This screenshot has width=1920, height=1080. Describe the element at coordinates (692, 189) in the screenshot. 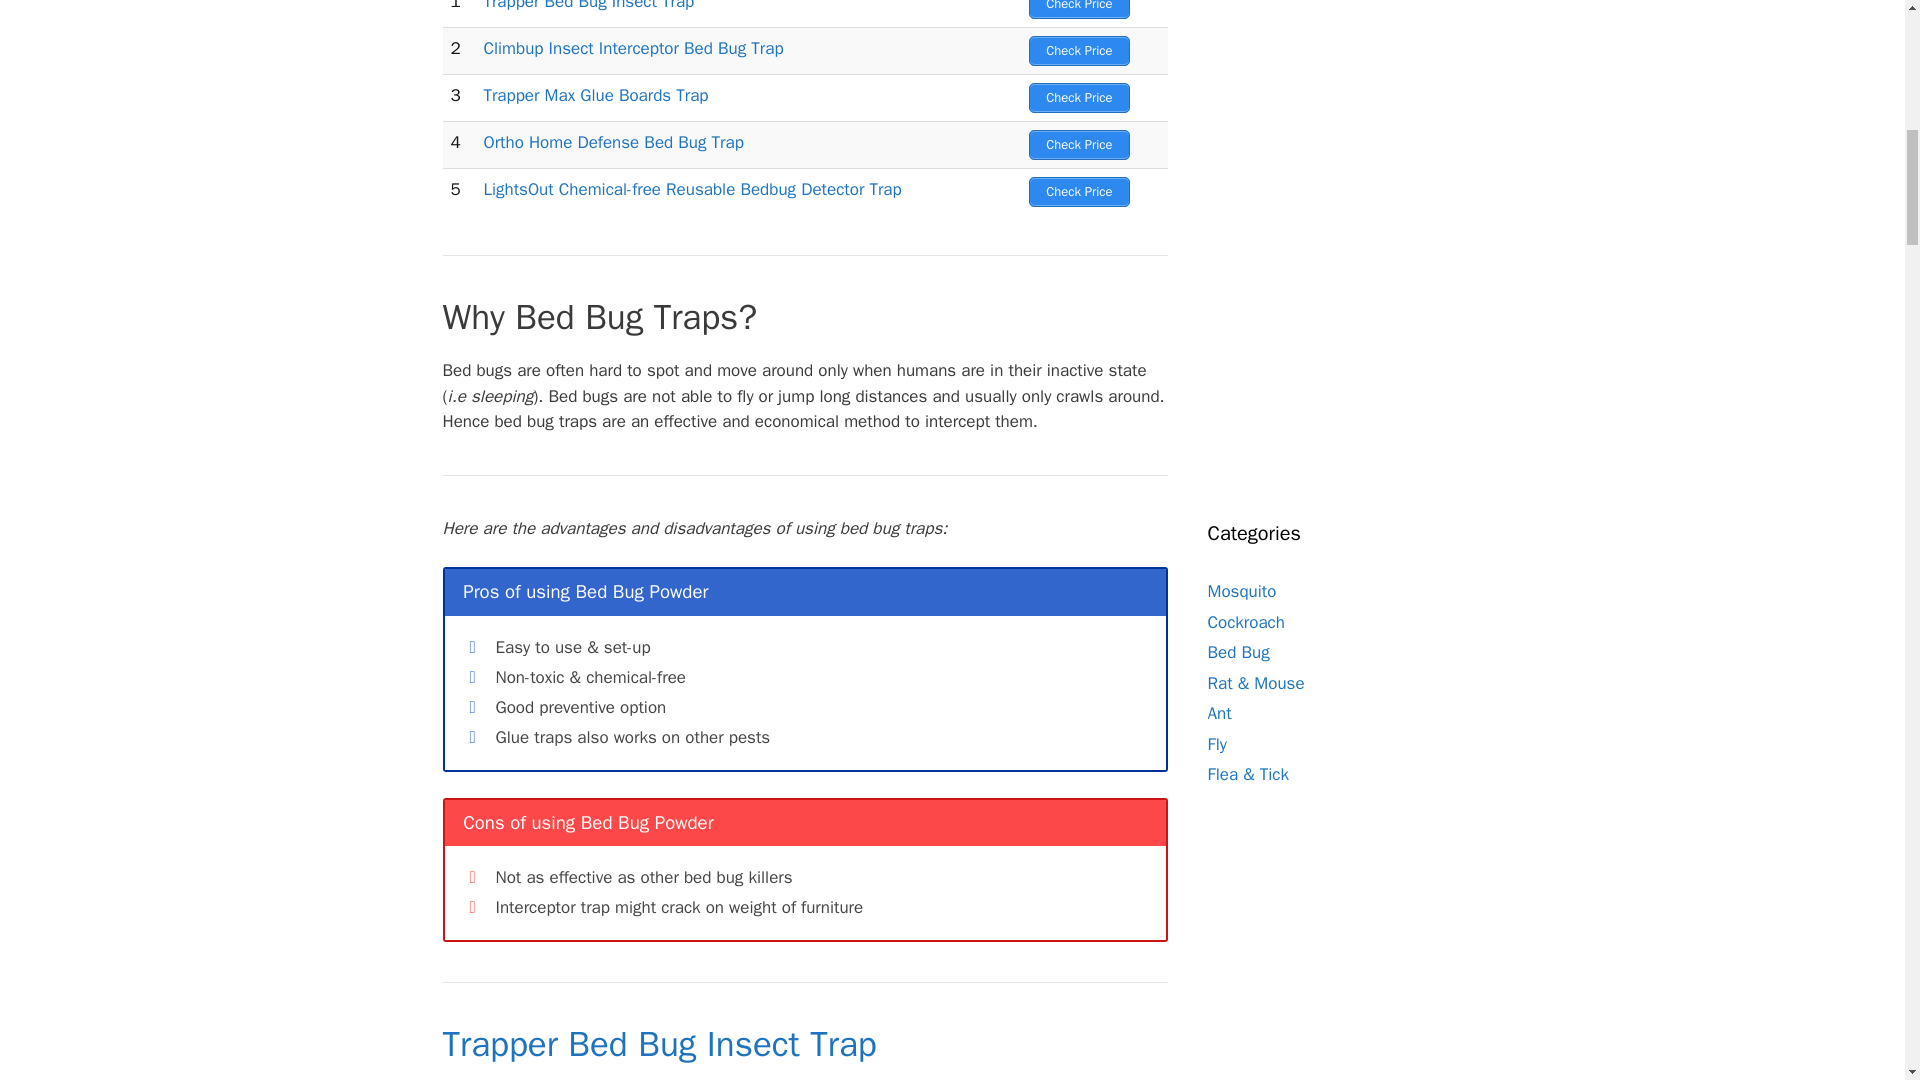

I see `LightsOut Chemical-free Reusable Bedbug Detector Trap` at that location.